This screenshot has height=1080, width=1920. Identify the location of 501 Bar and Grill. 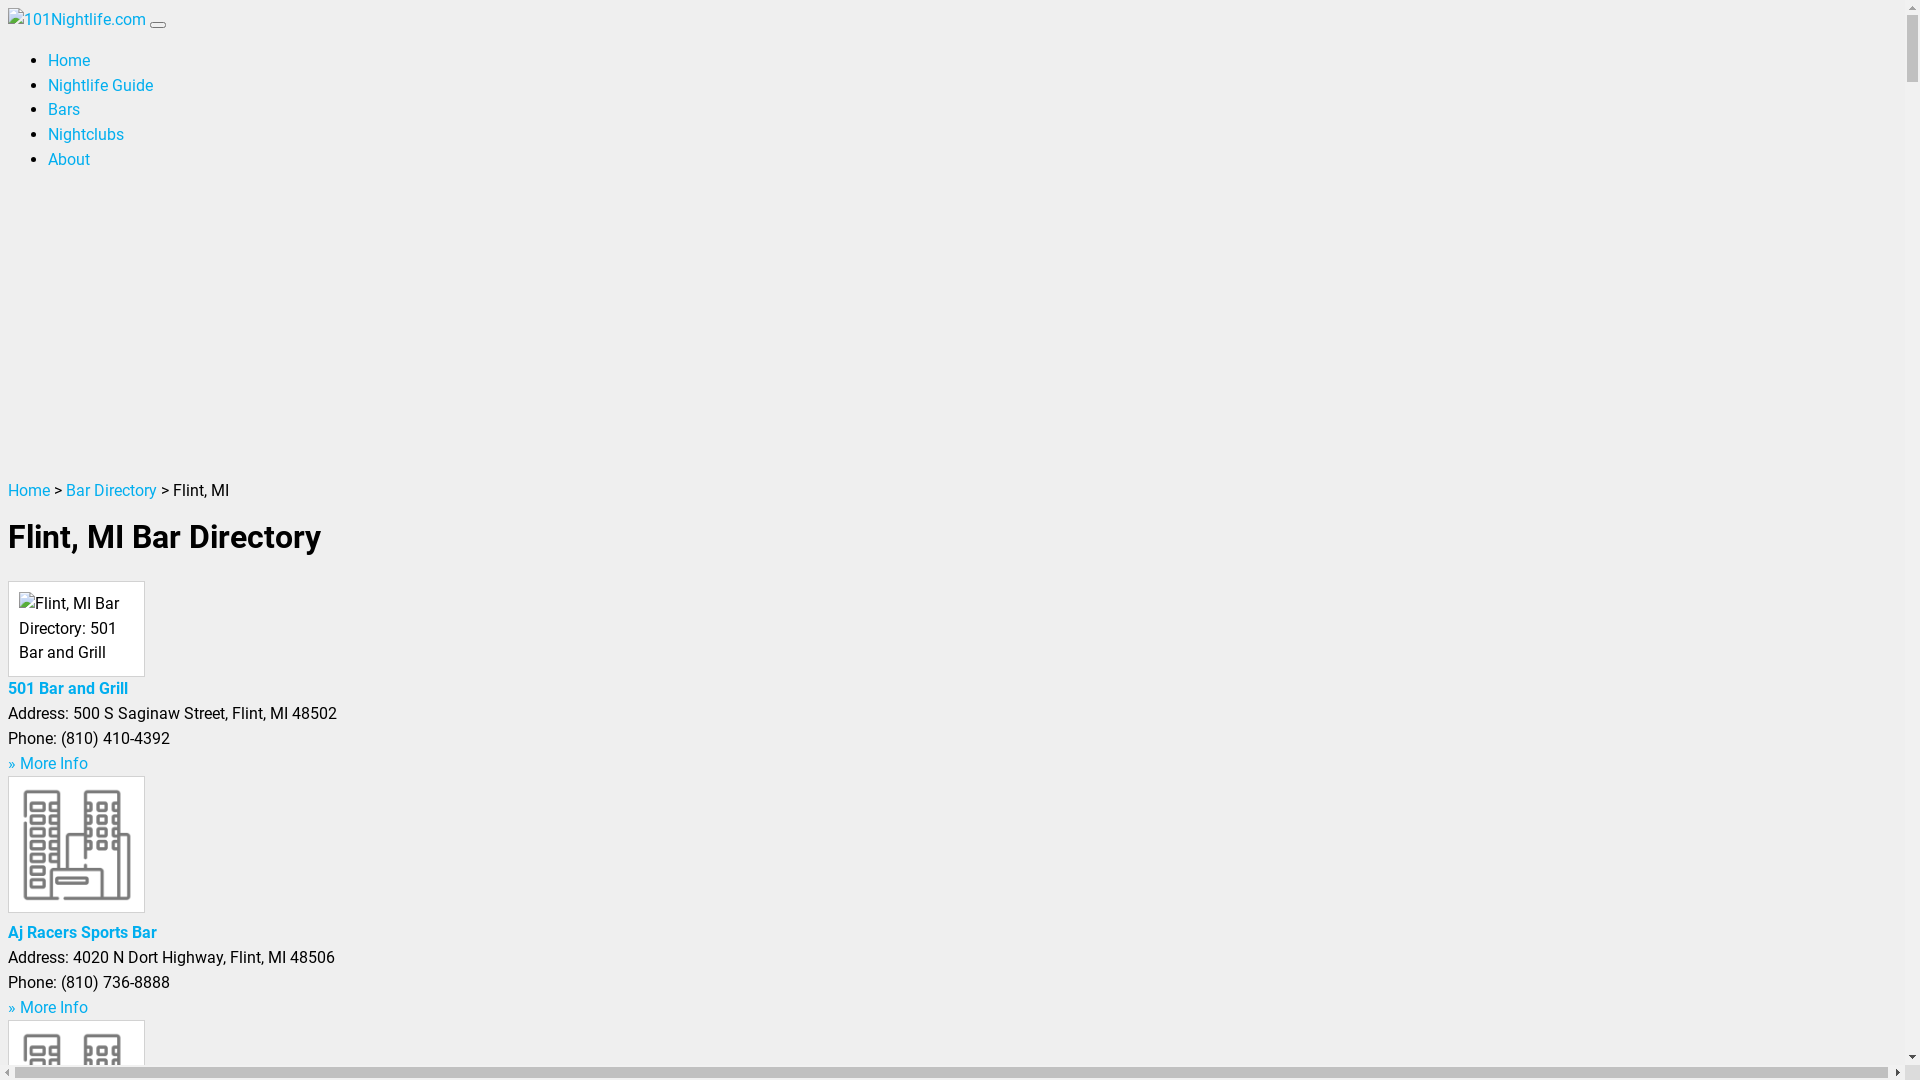
(68, 688).